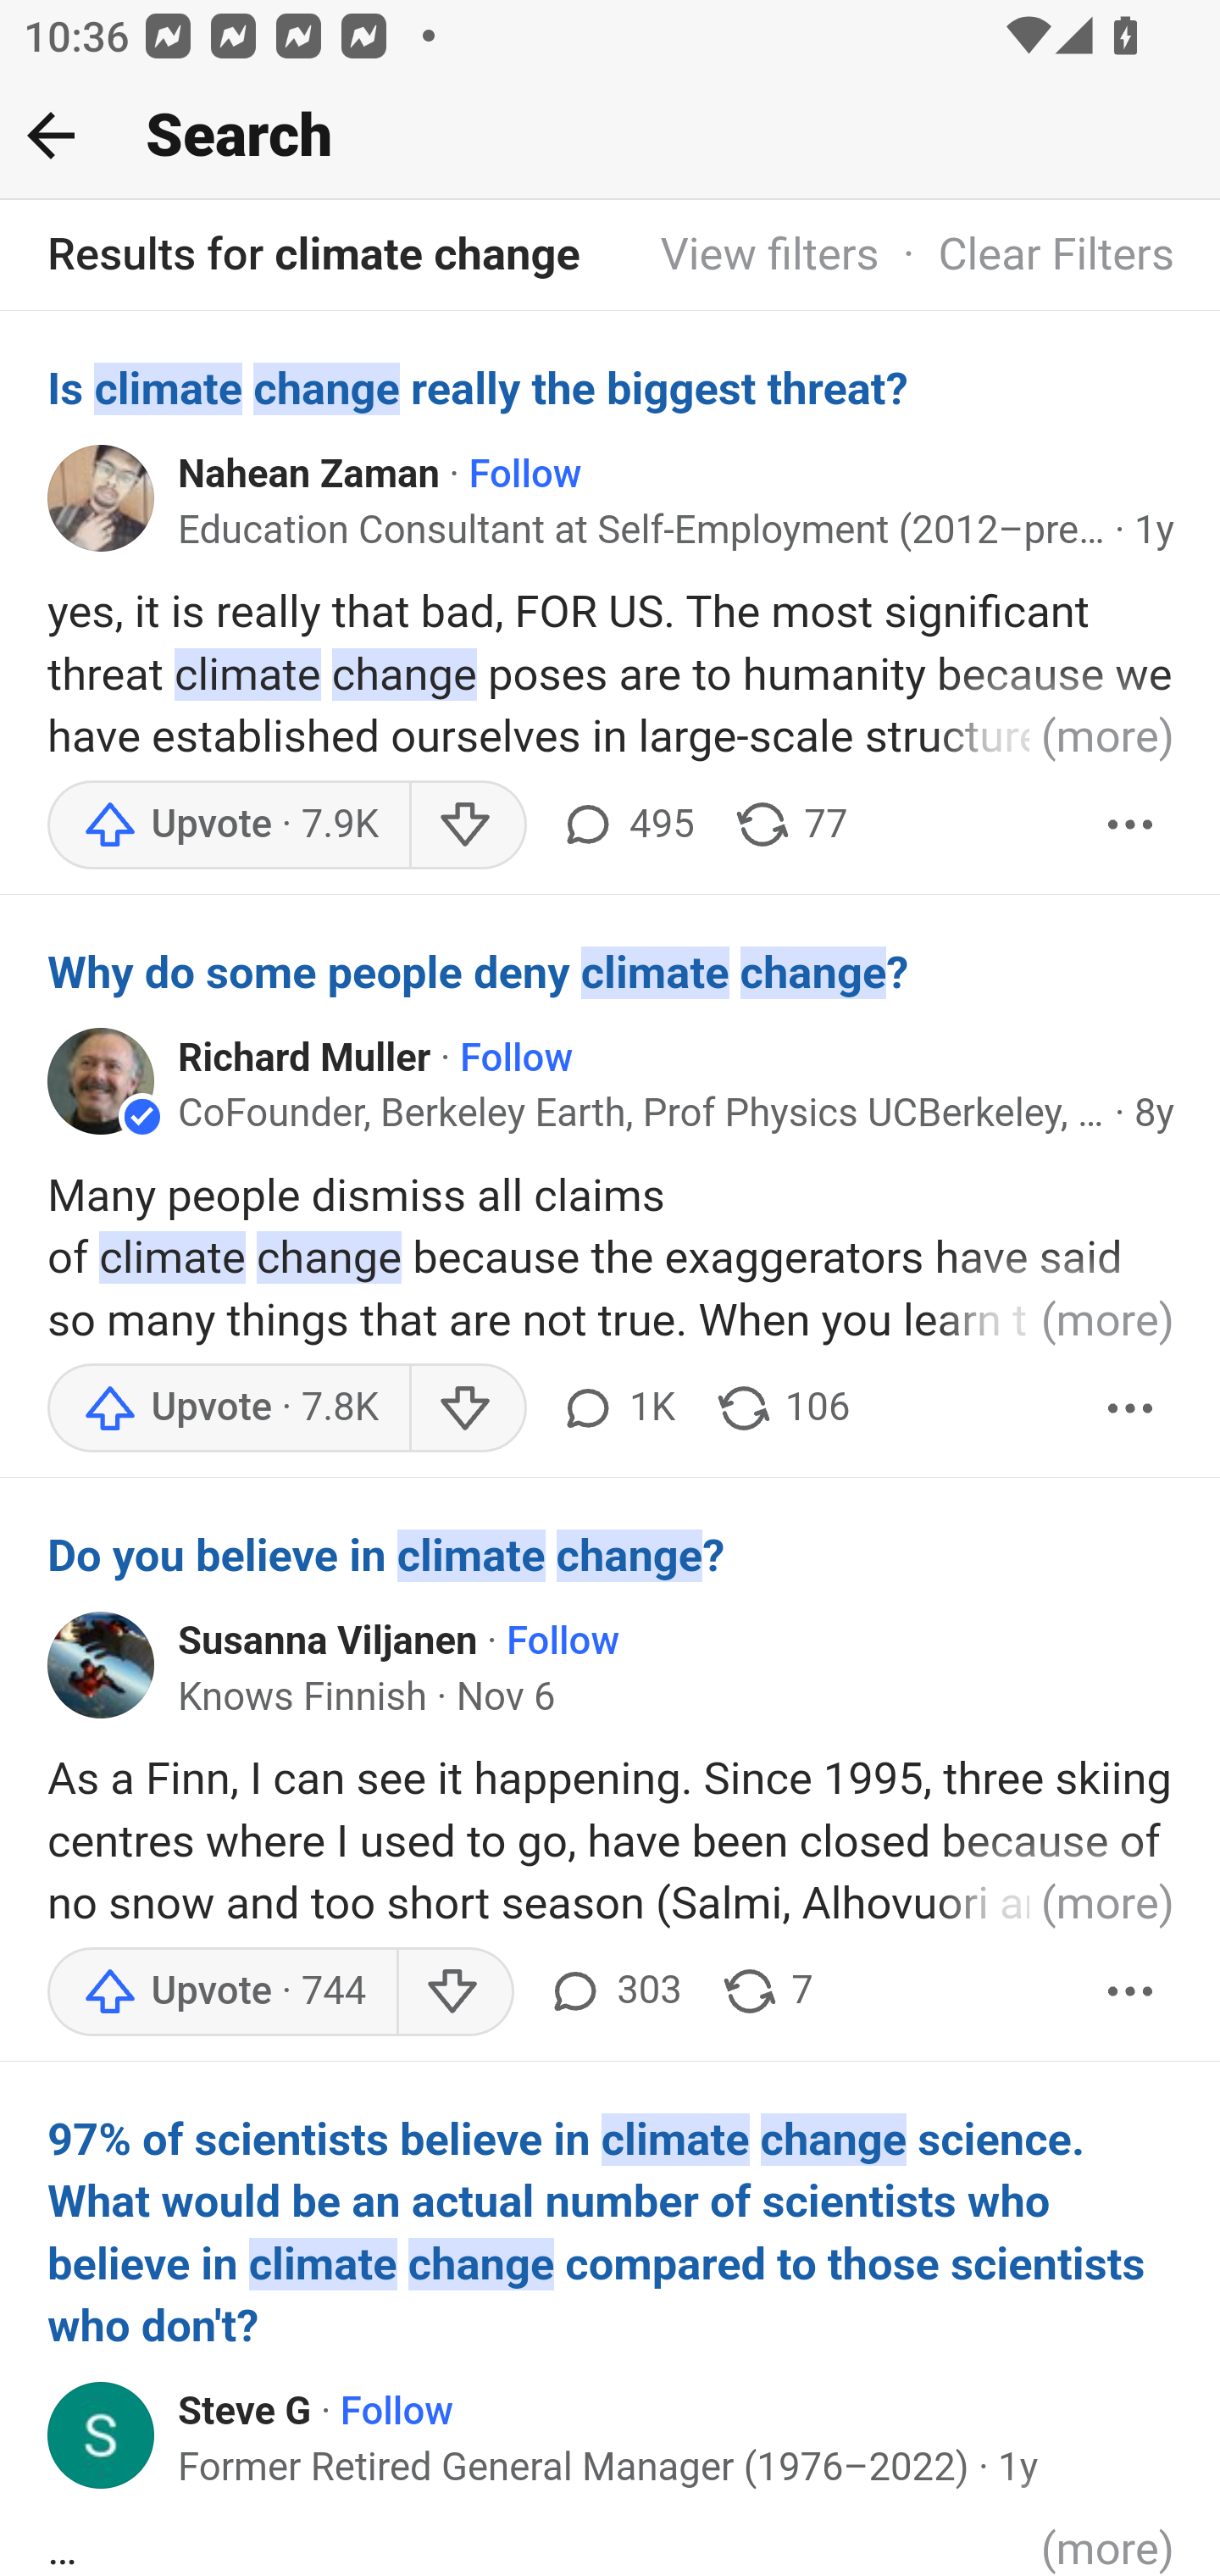  I want to click on Back, so click(51, 135).